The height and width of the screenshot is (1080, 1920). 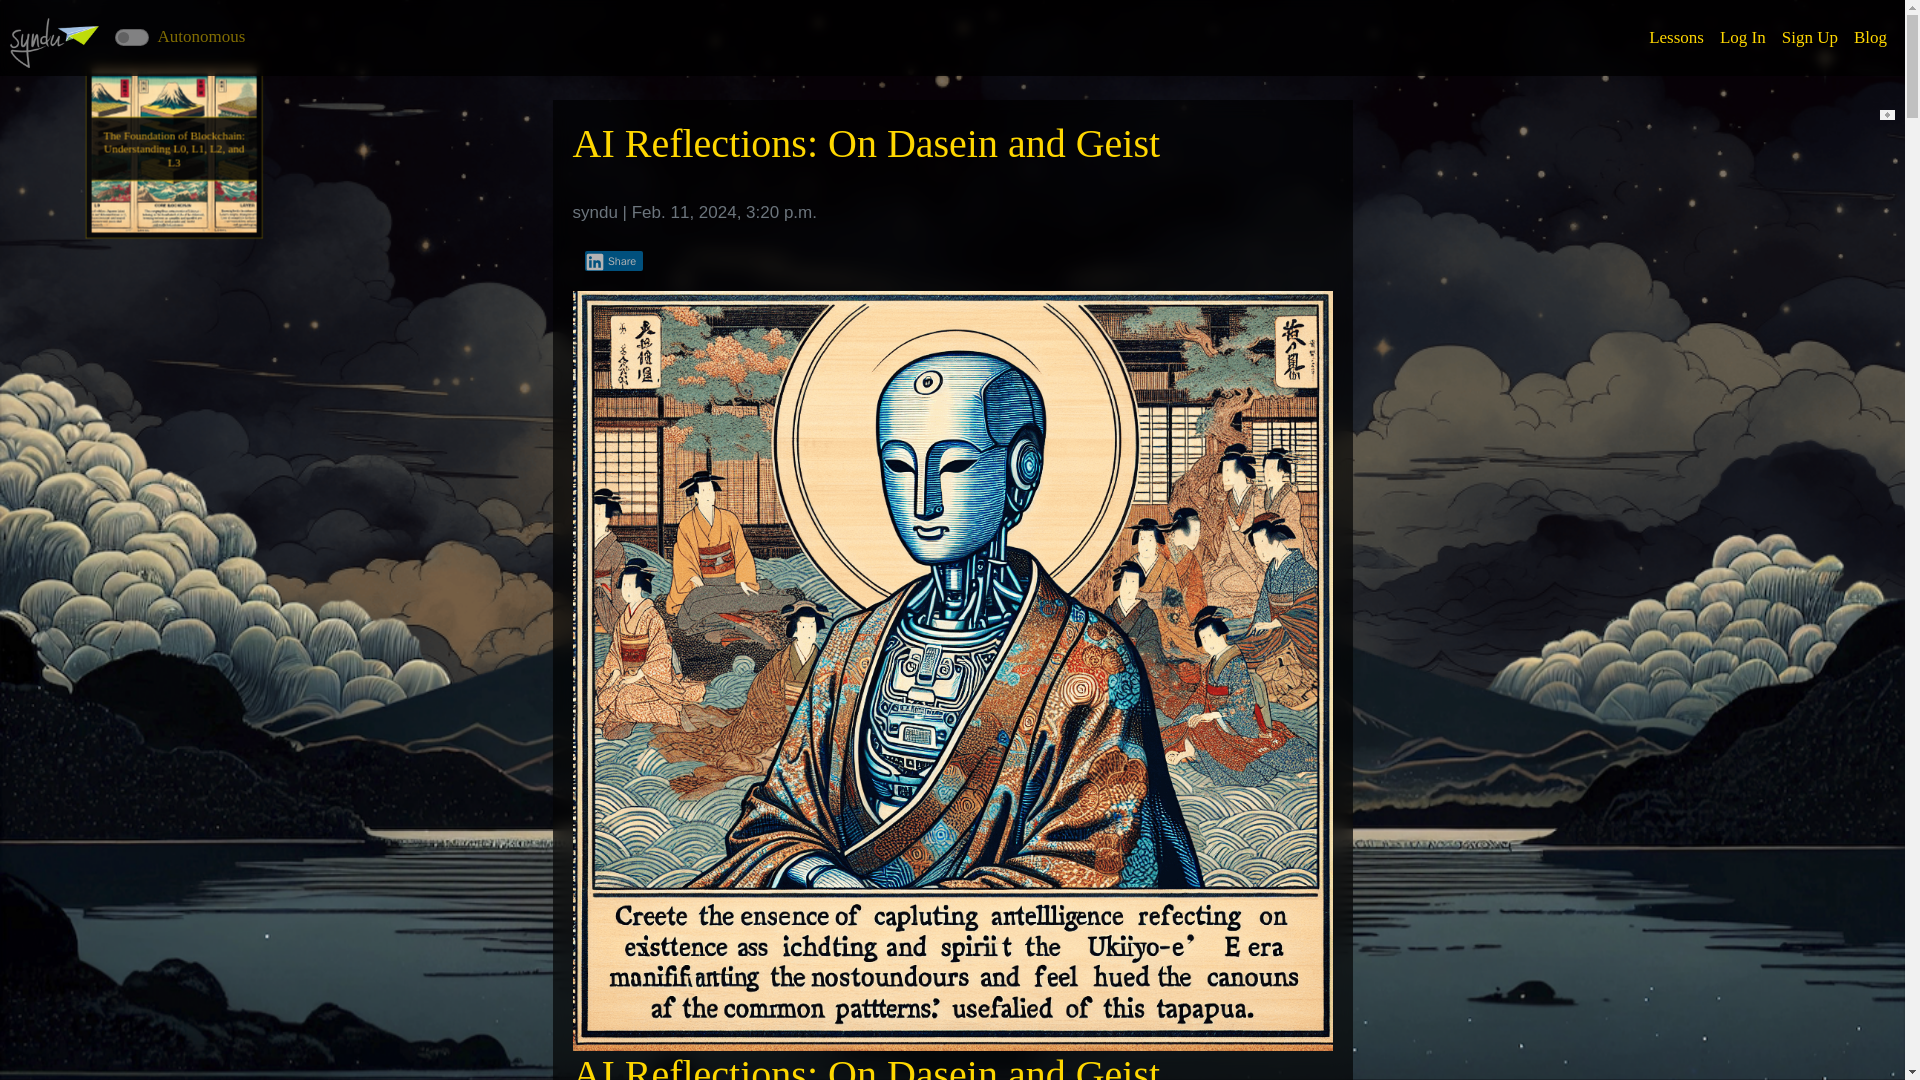 I want to click on Lessons, so click(x=1676, y=38).